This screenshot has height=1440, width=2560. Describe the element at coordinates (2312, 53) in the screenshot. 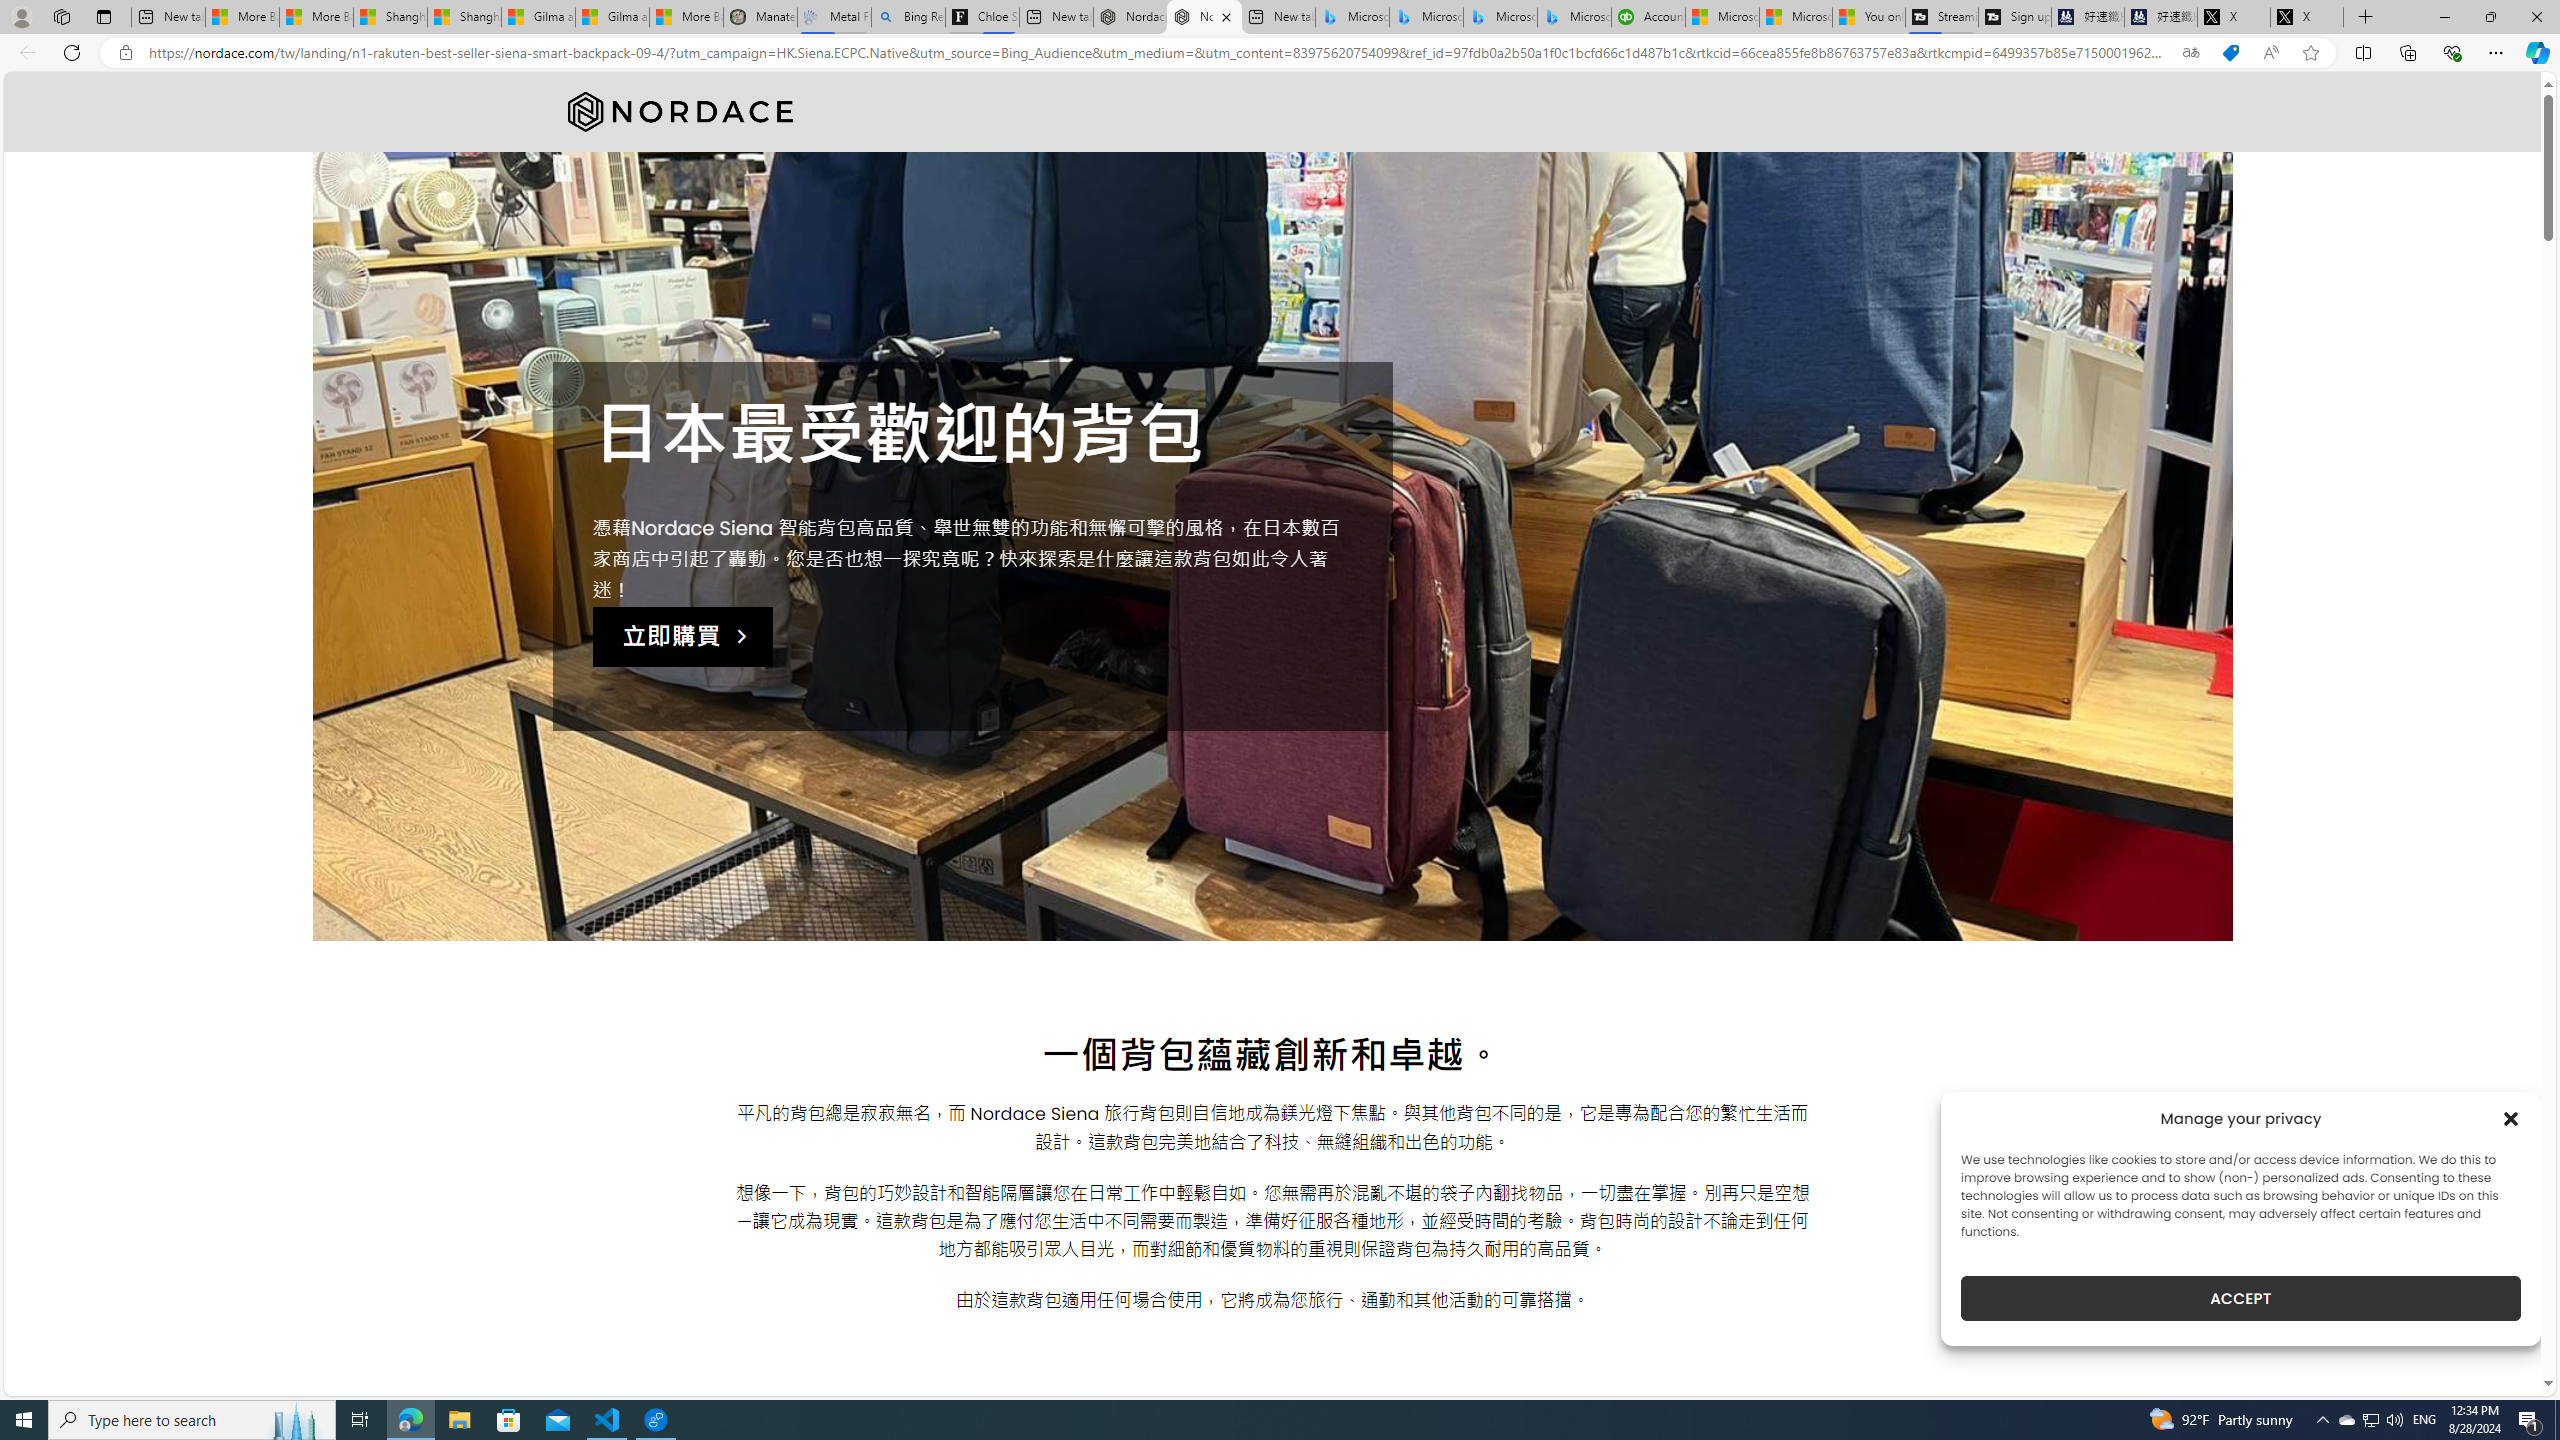

I see `Add this page to favorites (Ctrl+D)` at that location.